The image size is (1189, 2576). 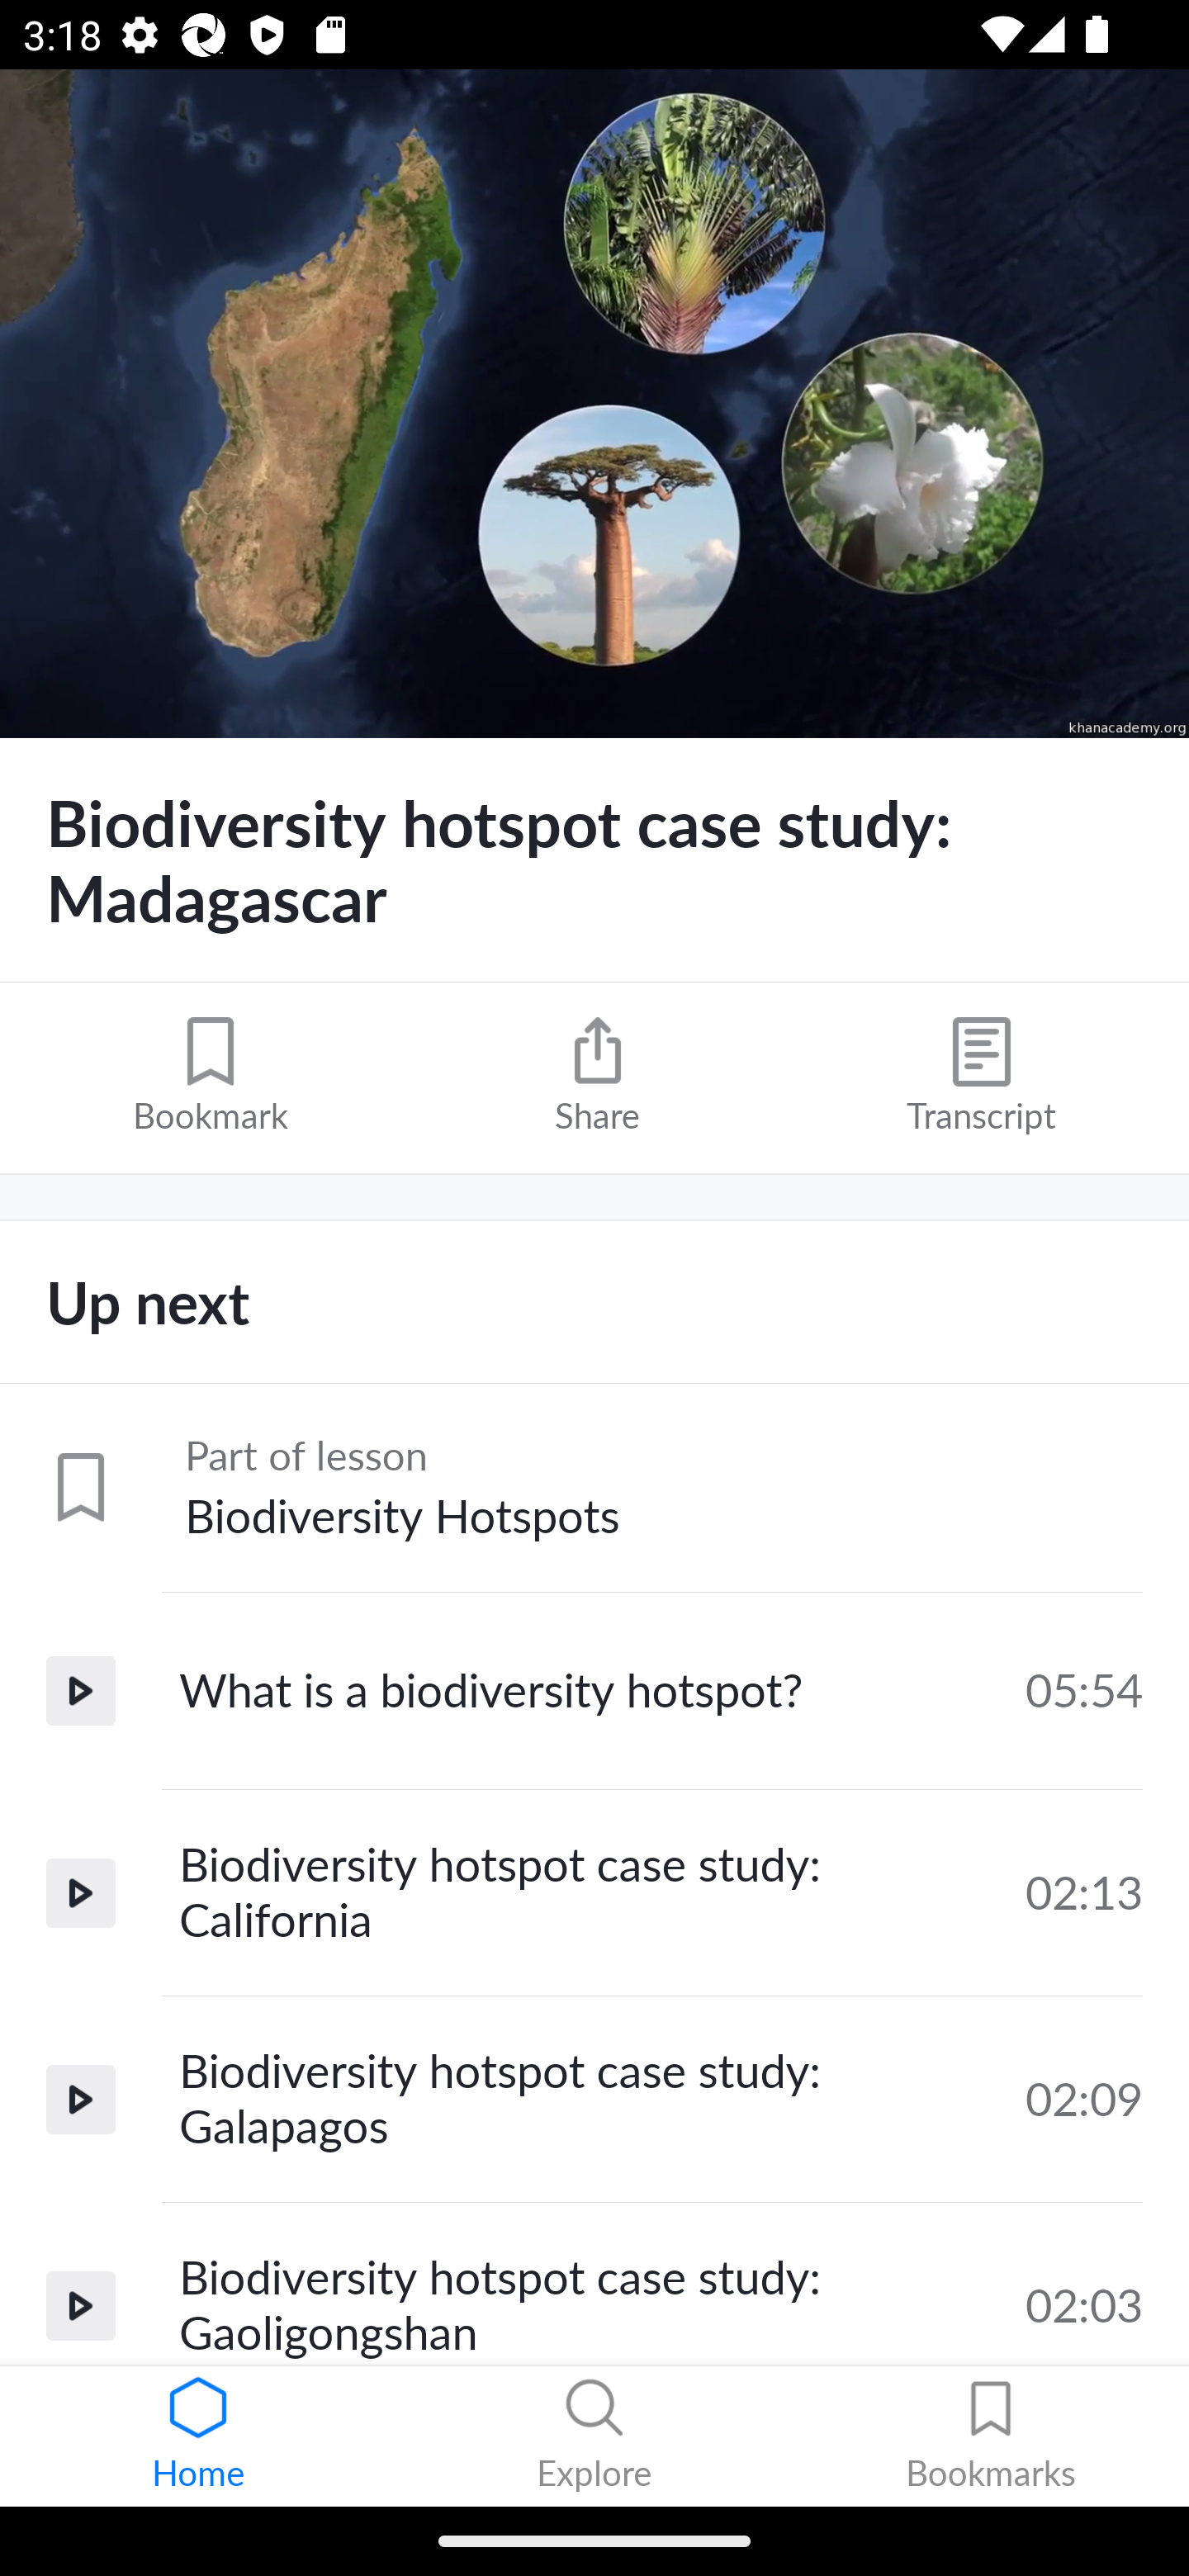 I want to click on Bookmarks, so click(x=991, y=2436).